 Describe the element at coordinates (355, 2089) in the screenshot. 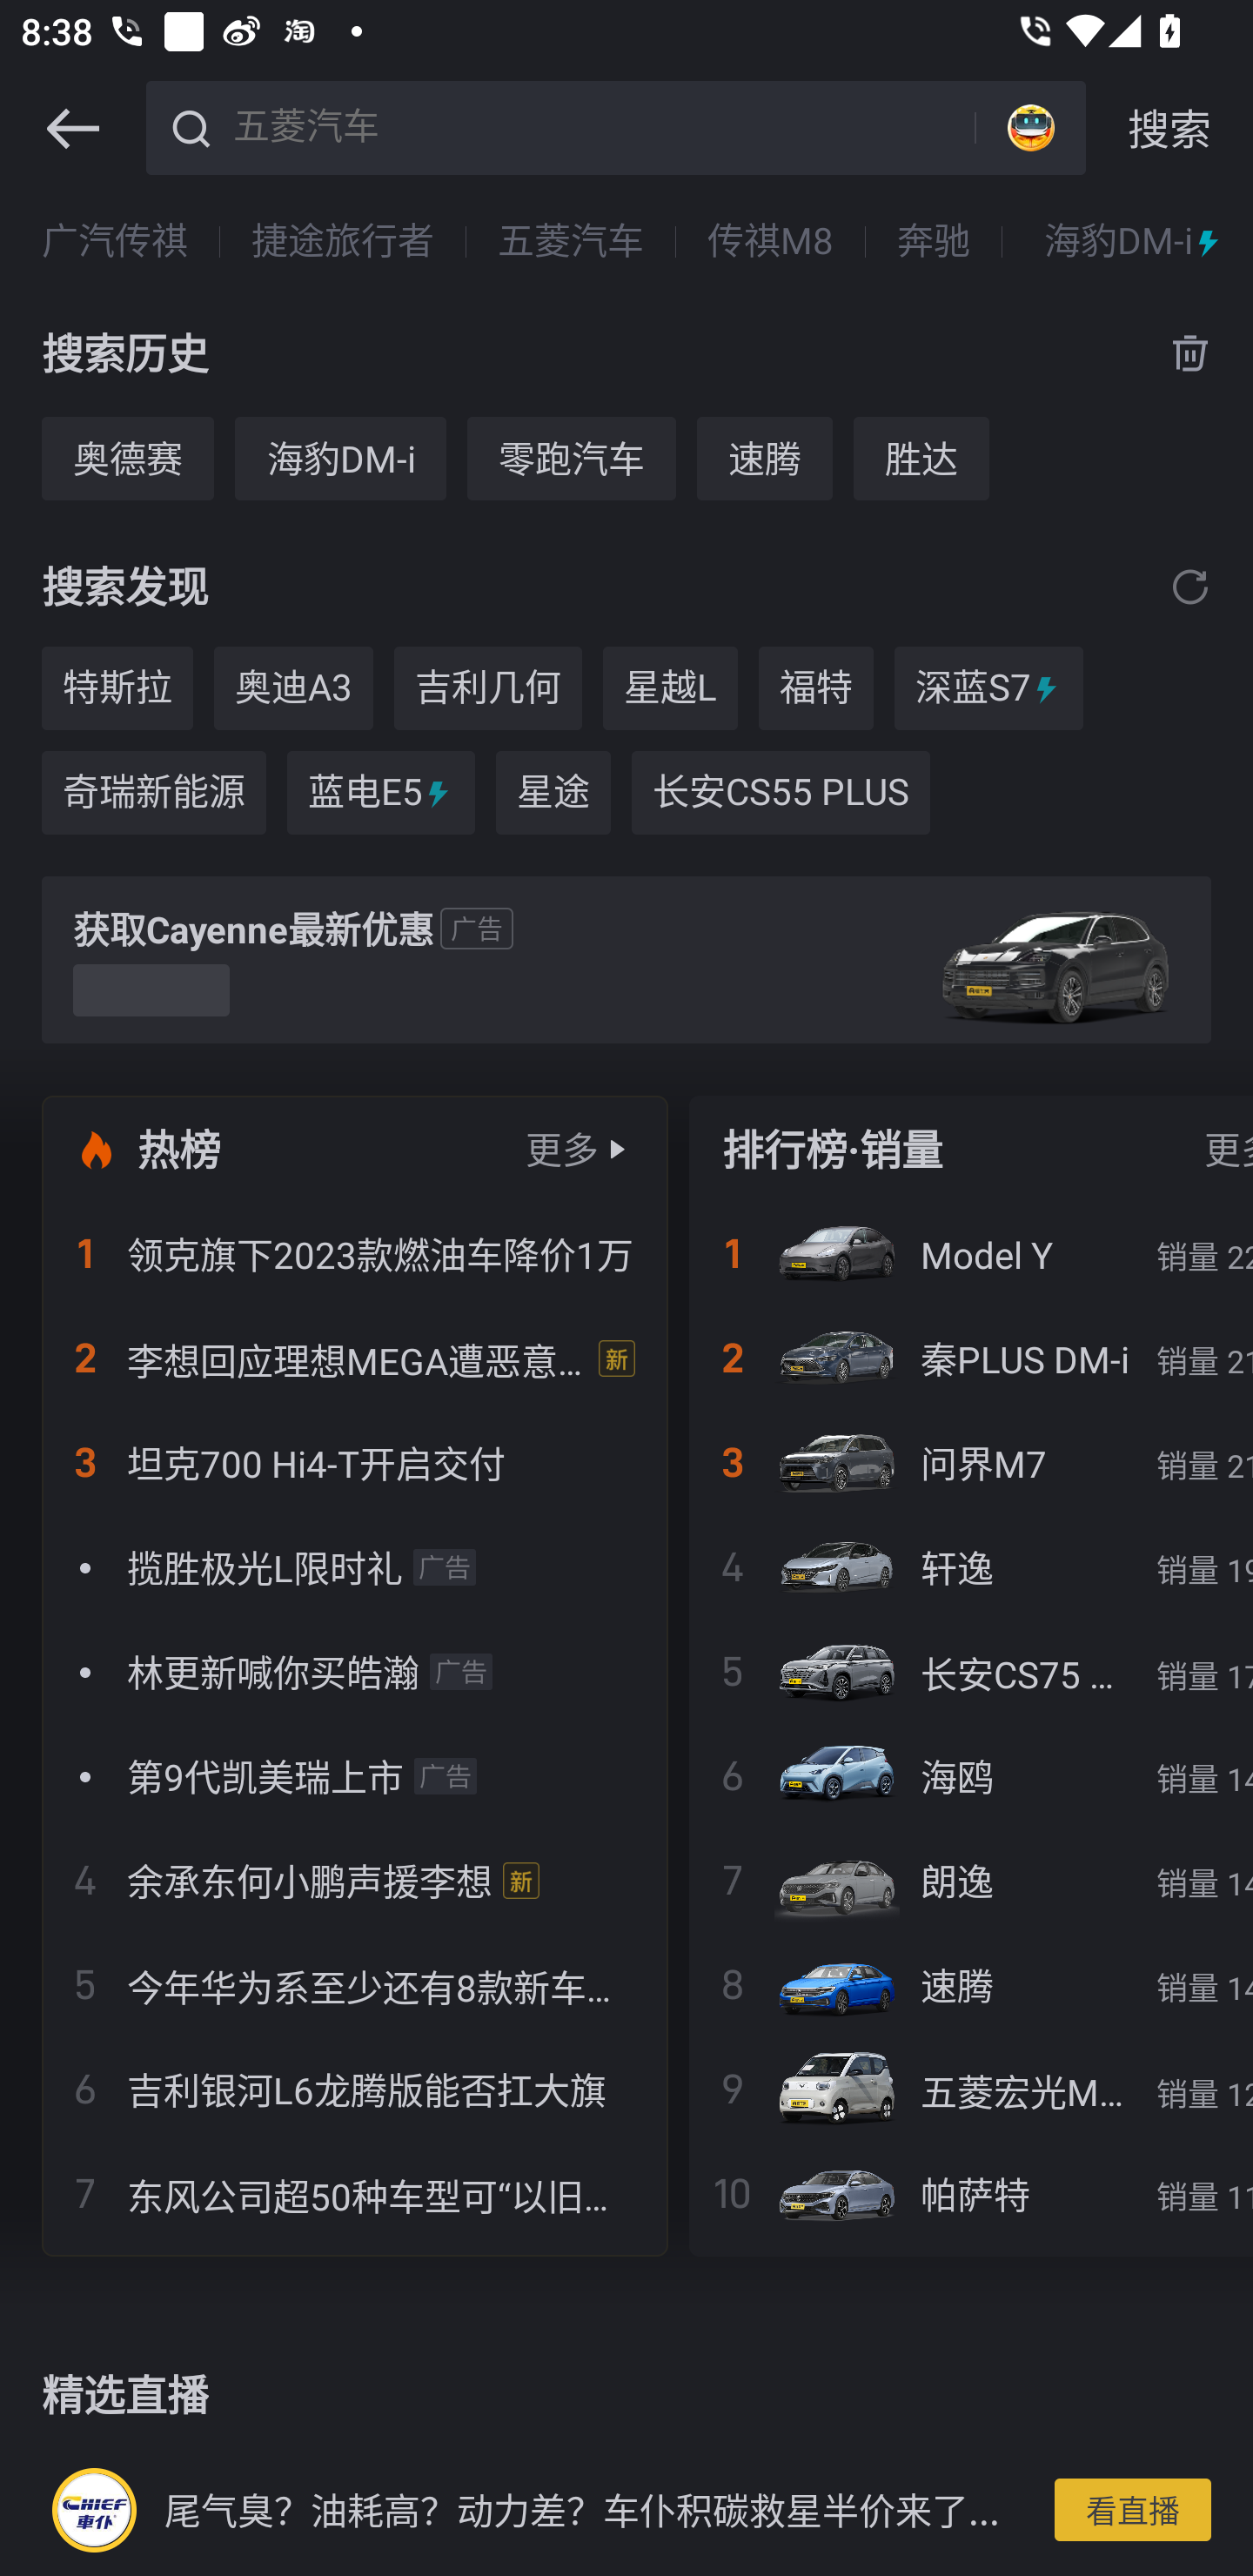

I see `吉利银河L6龙腾版能否扛大旗` at that location.